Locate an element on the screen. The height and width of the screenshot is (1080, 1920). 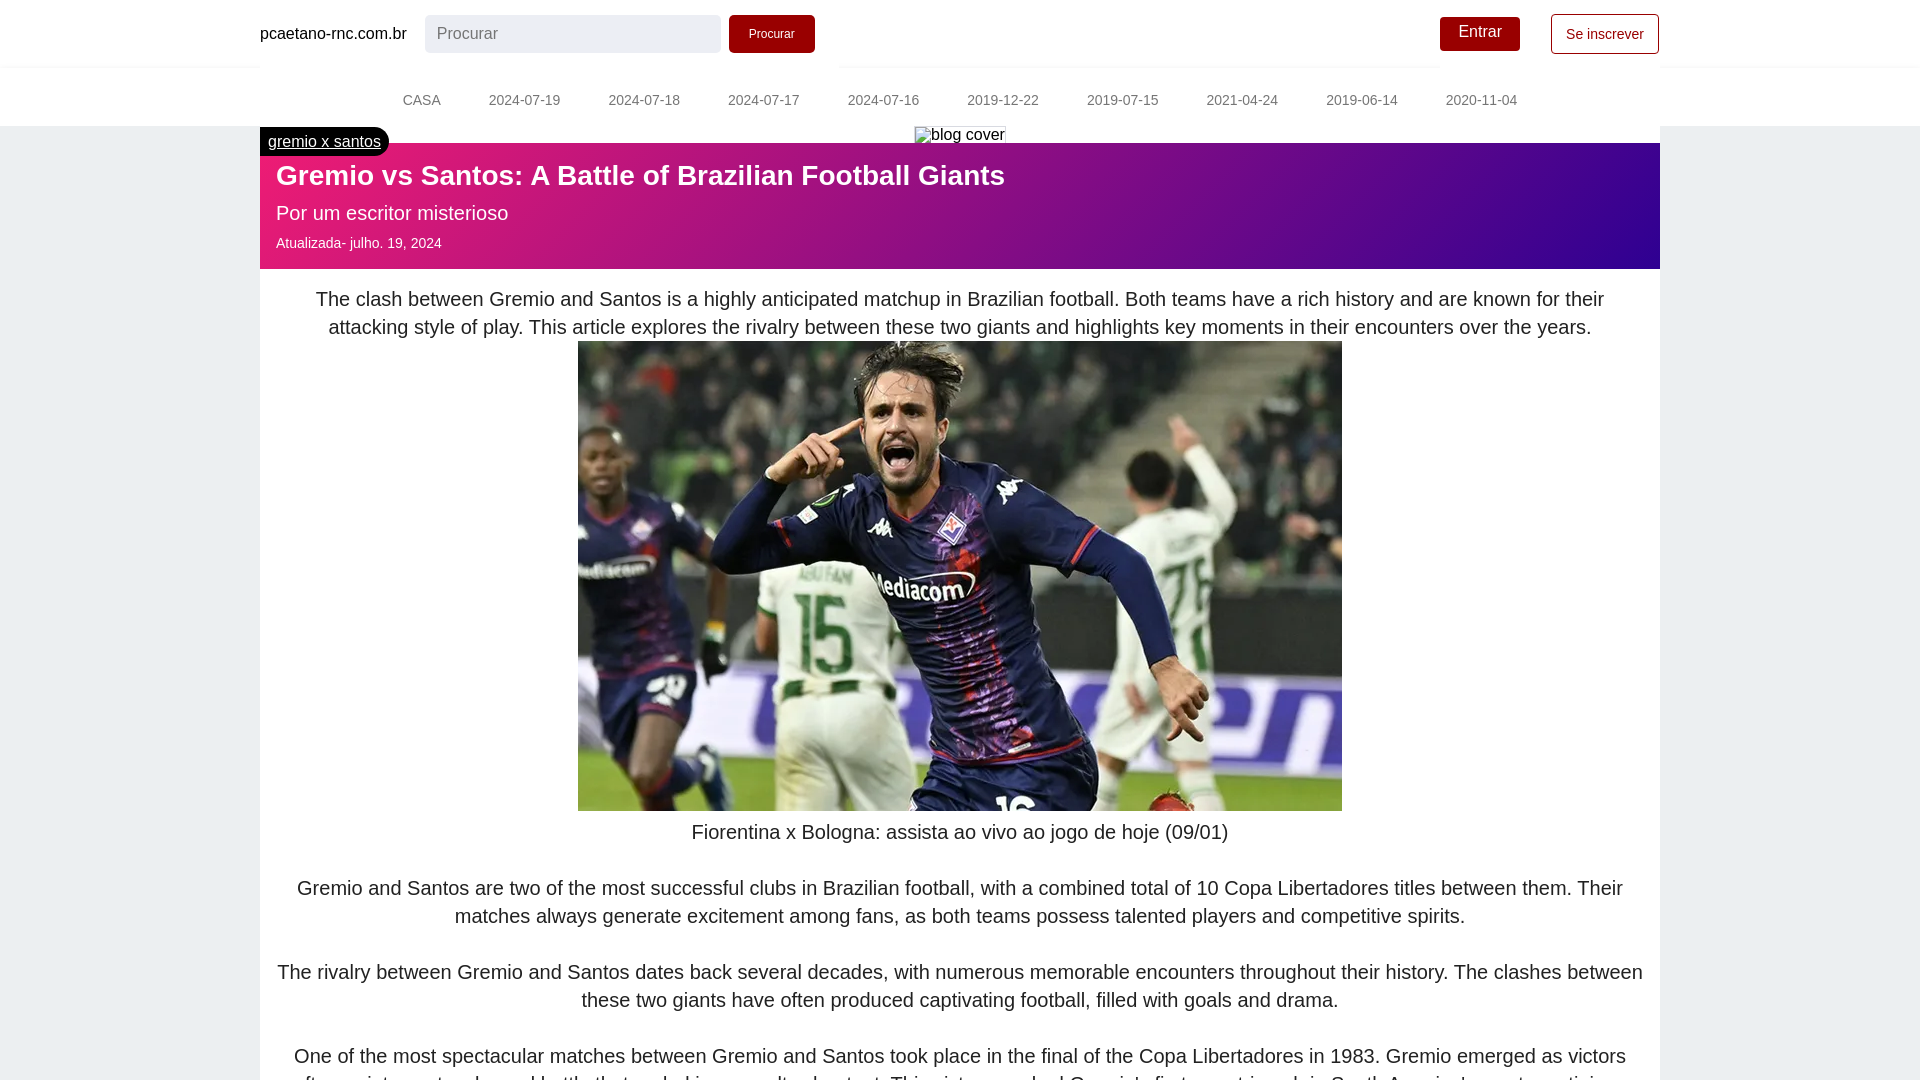
pcaetano-rnc.com.br is located at coordinates (333, 34).